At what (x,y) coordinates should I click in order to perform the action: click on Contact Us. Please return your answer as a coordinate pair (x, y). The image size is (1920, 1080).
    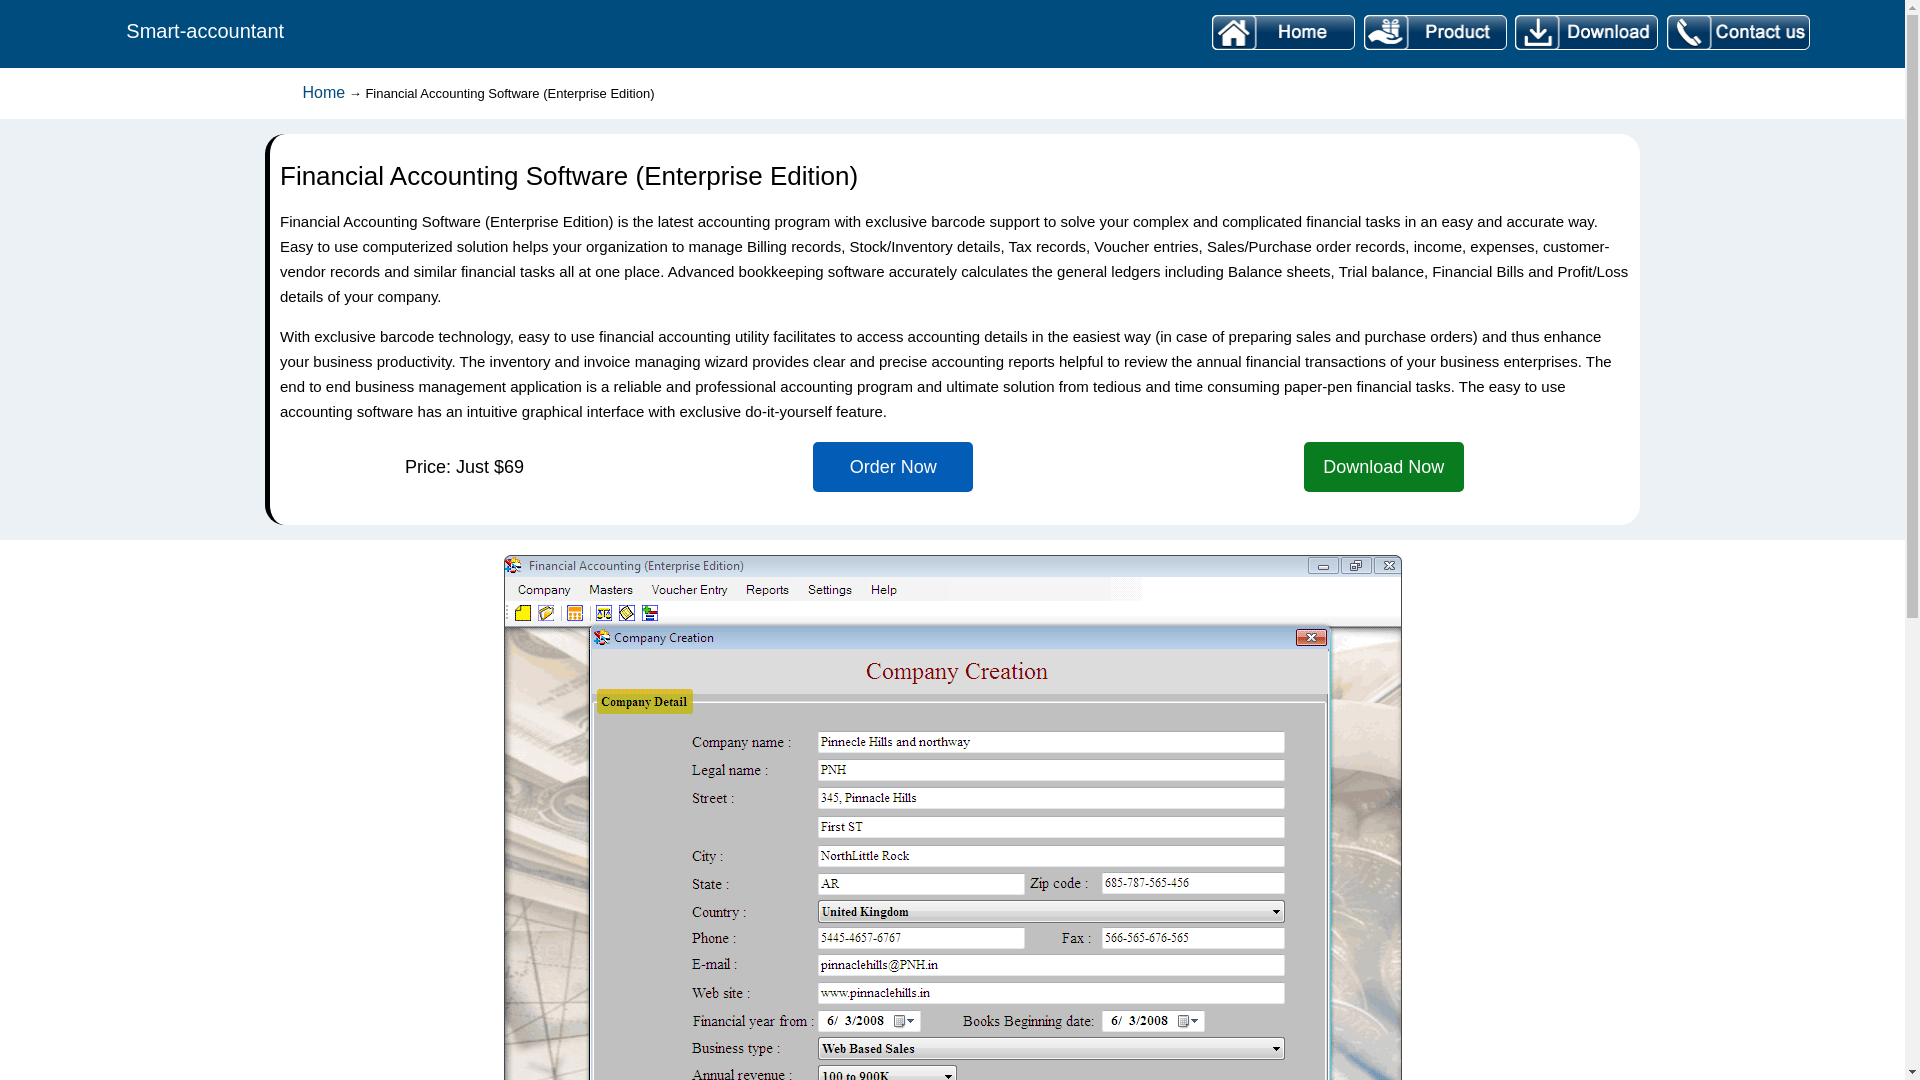
    Looking at the image, I should click on (1736, 50).